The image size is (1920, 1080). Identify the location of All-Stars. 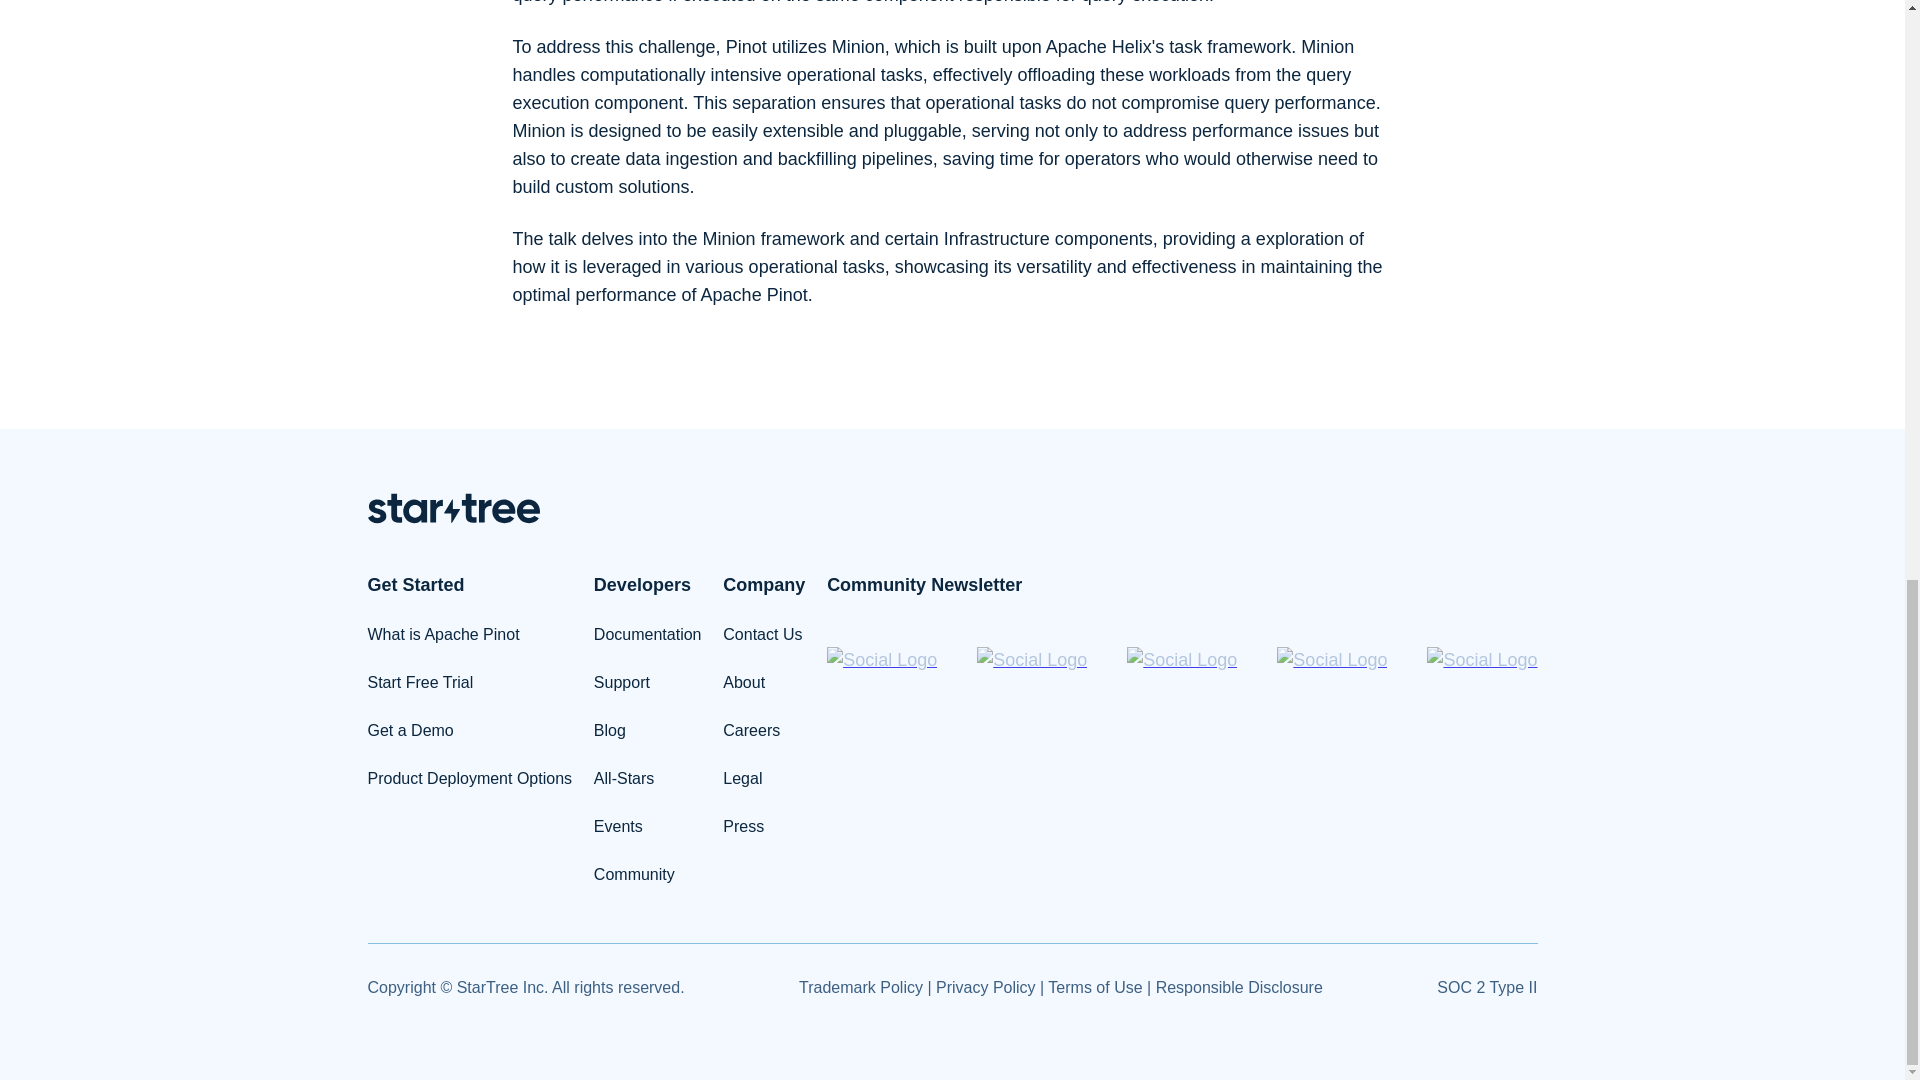
(624, 778).